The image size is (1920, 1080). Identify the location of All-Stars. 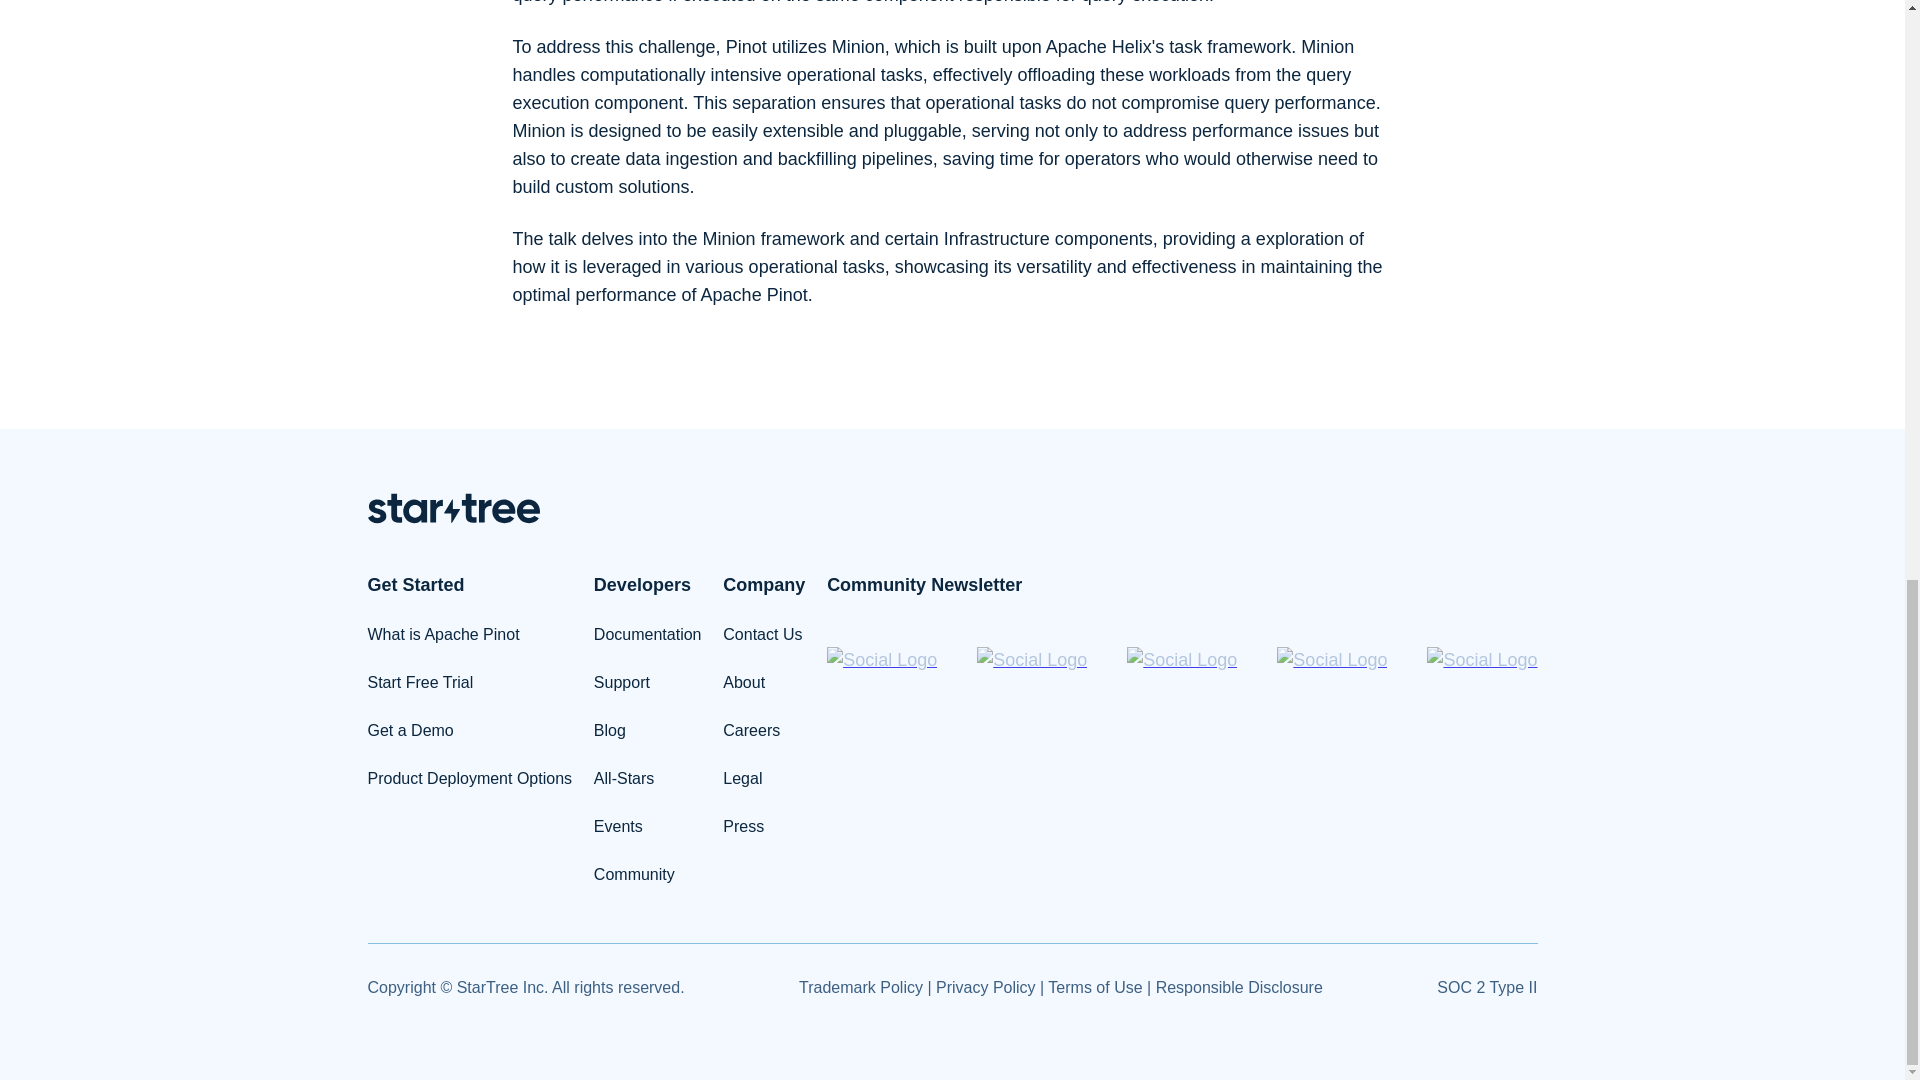
(624, 778).